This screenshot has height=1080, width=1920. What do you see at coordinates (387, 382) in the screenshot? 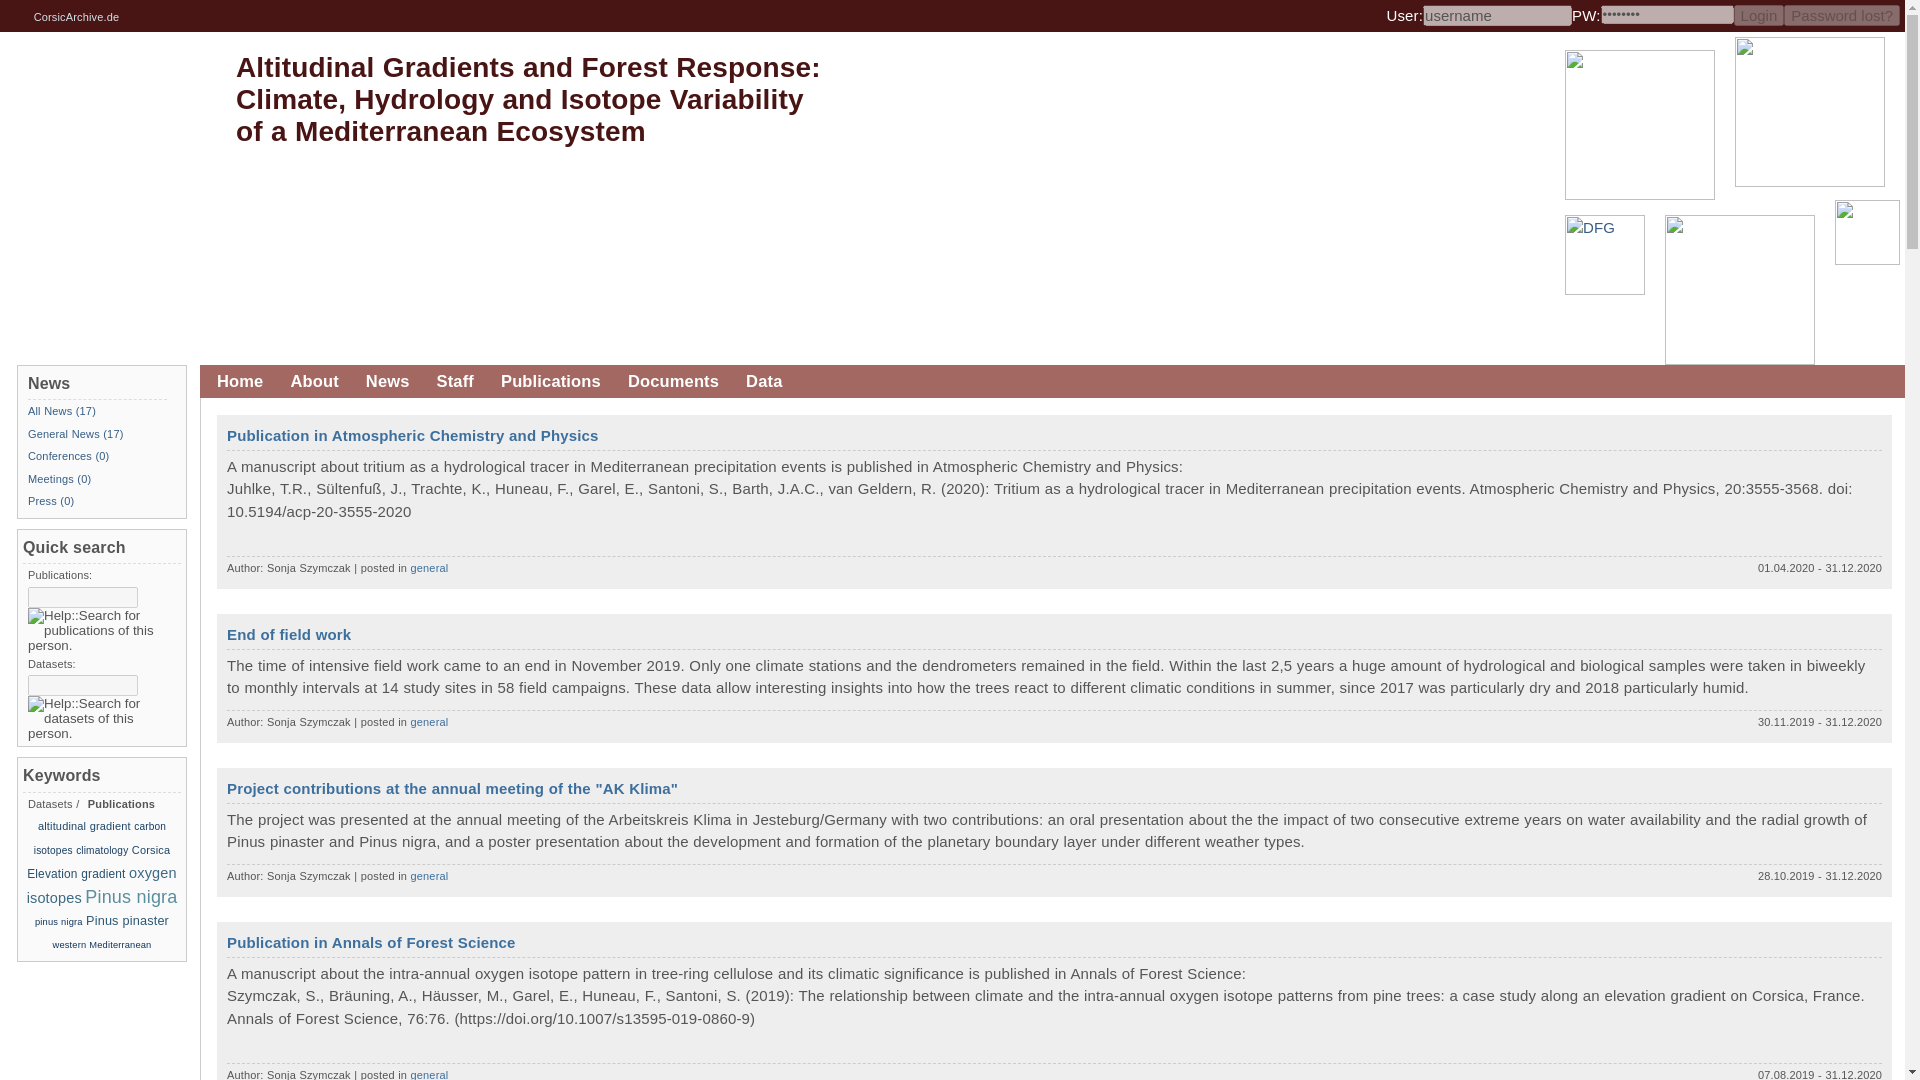
I see `News` at bounding box center [387, 382].